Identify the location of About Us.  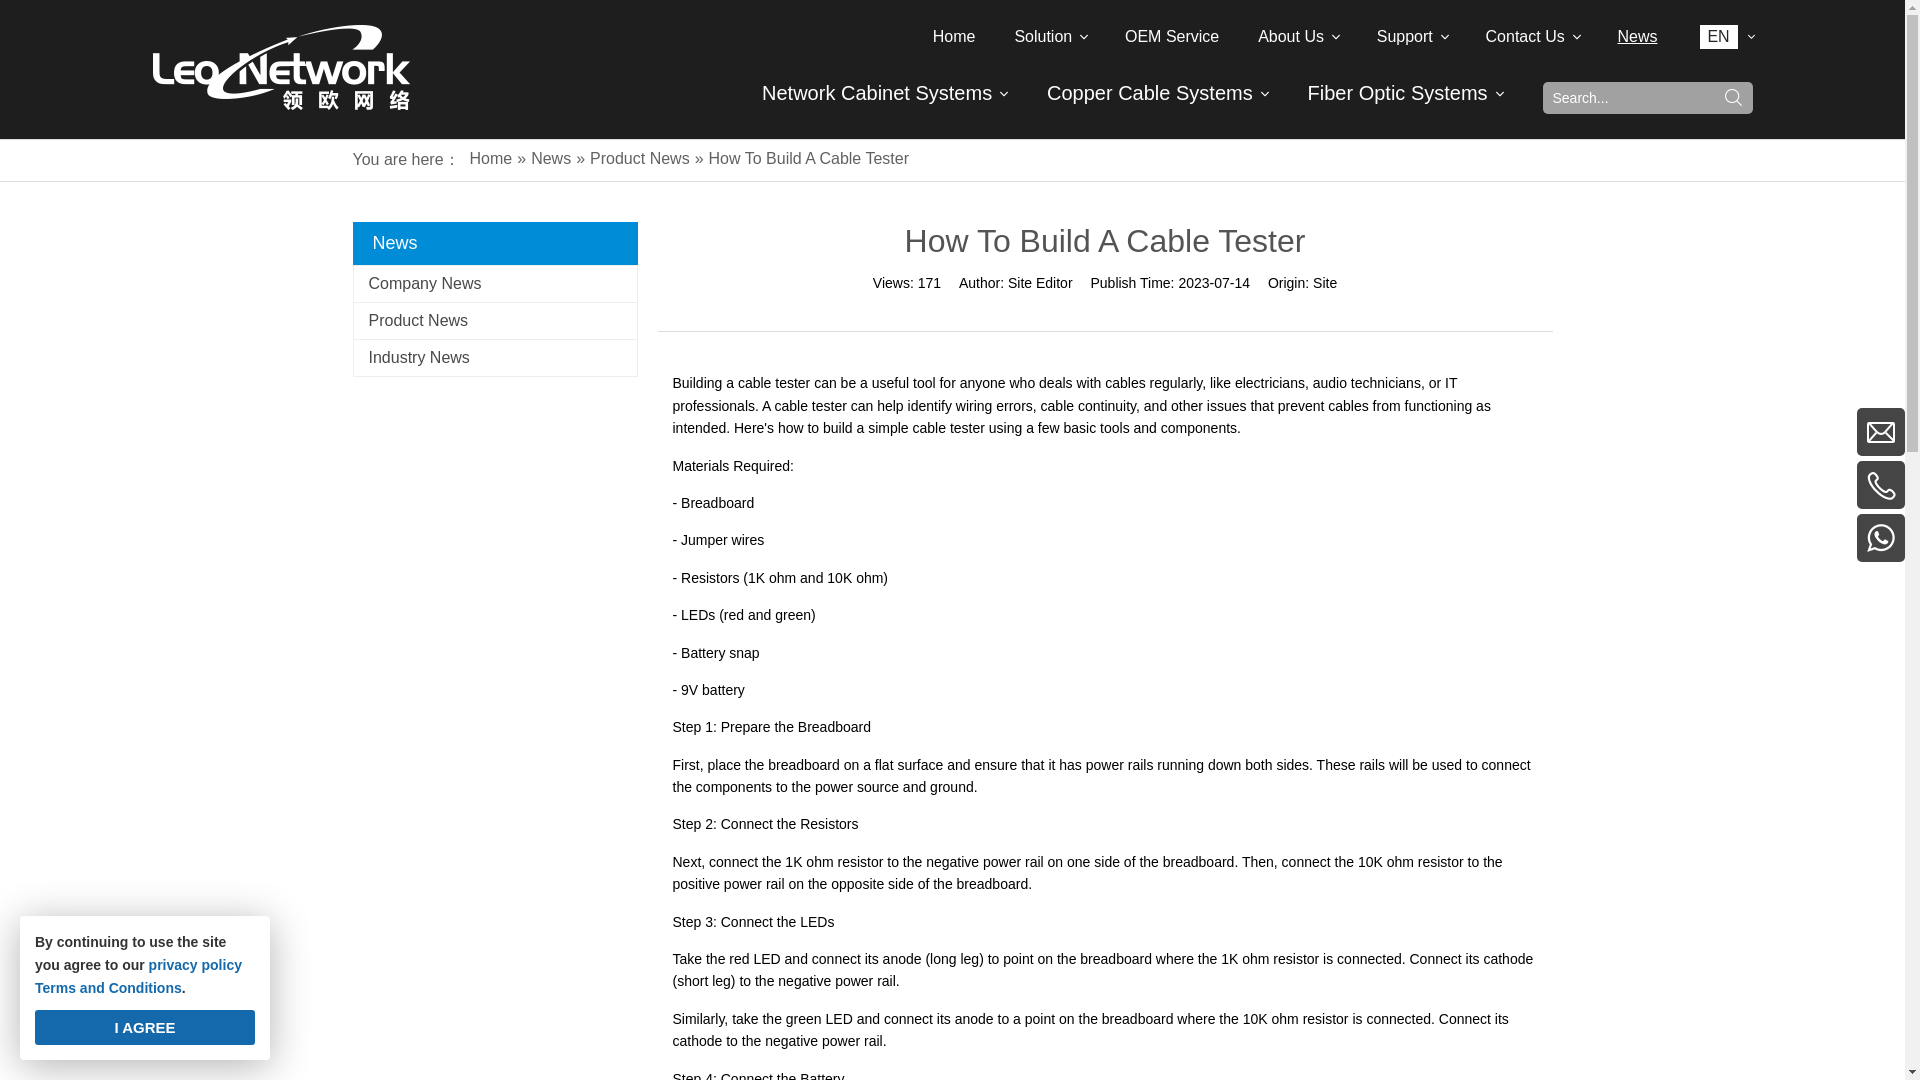
(1298, 36).